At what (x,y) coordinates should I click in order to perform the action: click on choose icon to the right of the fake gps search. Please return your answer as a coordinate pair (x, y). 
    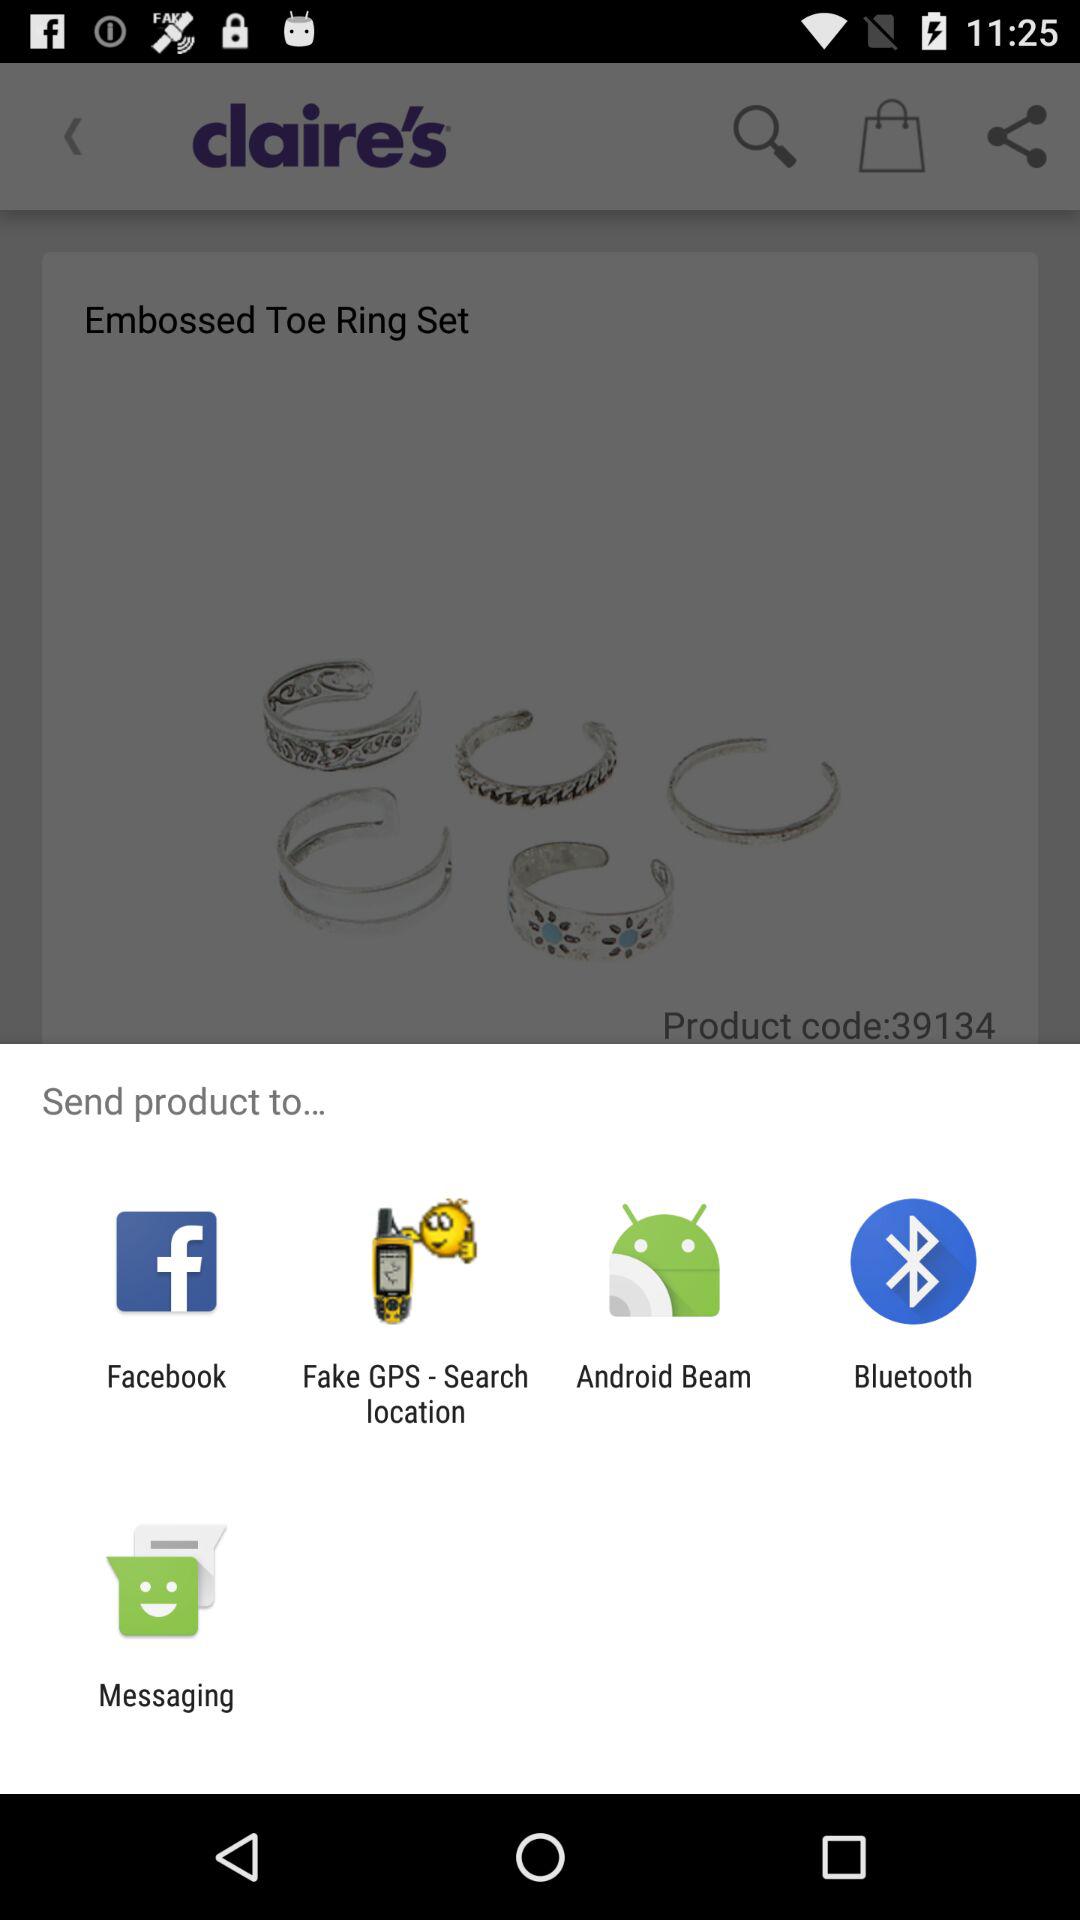
    Looking at the image, I should click on (664, 1393).